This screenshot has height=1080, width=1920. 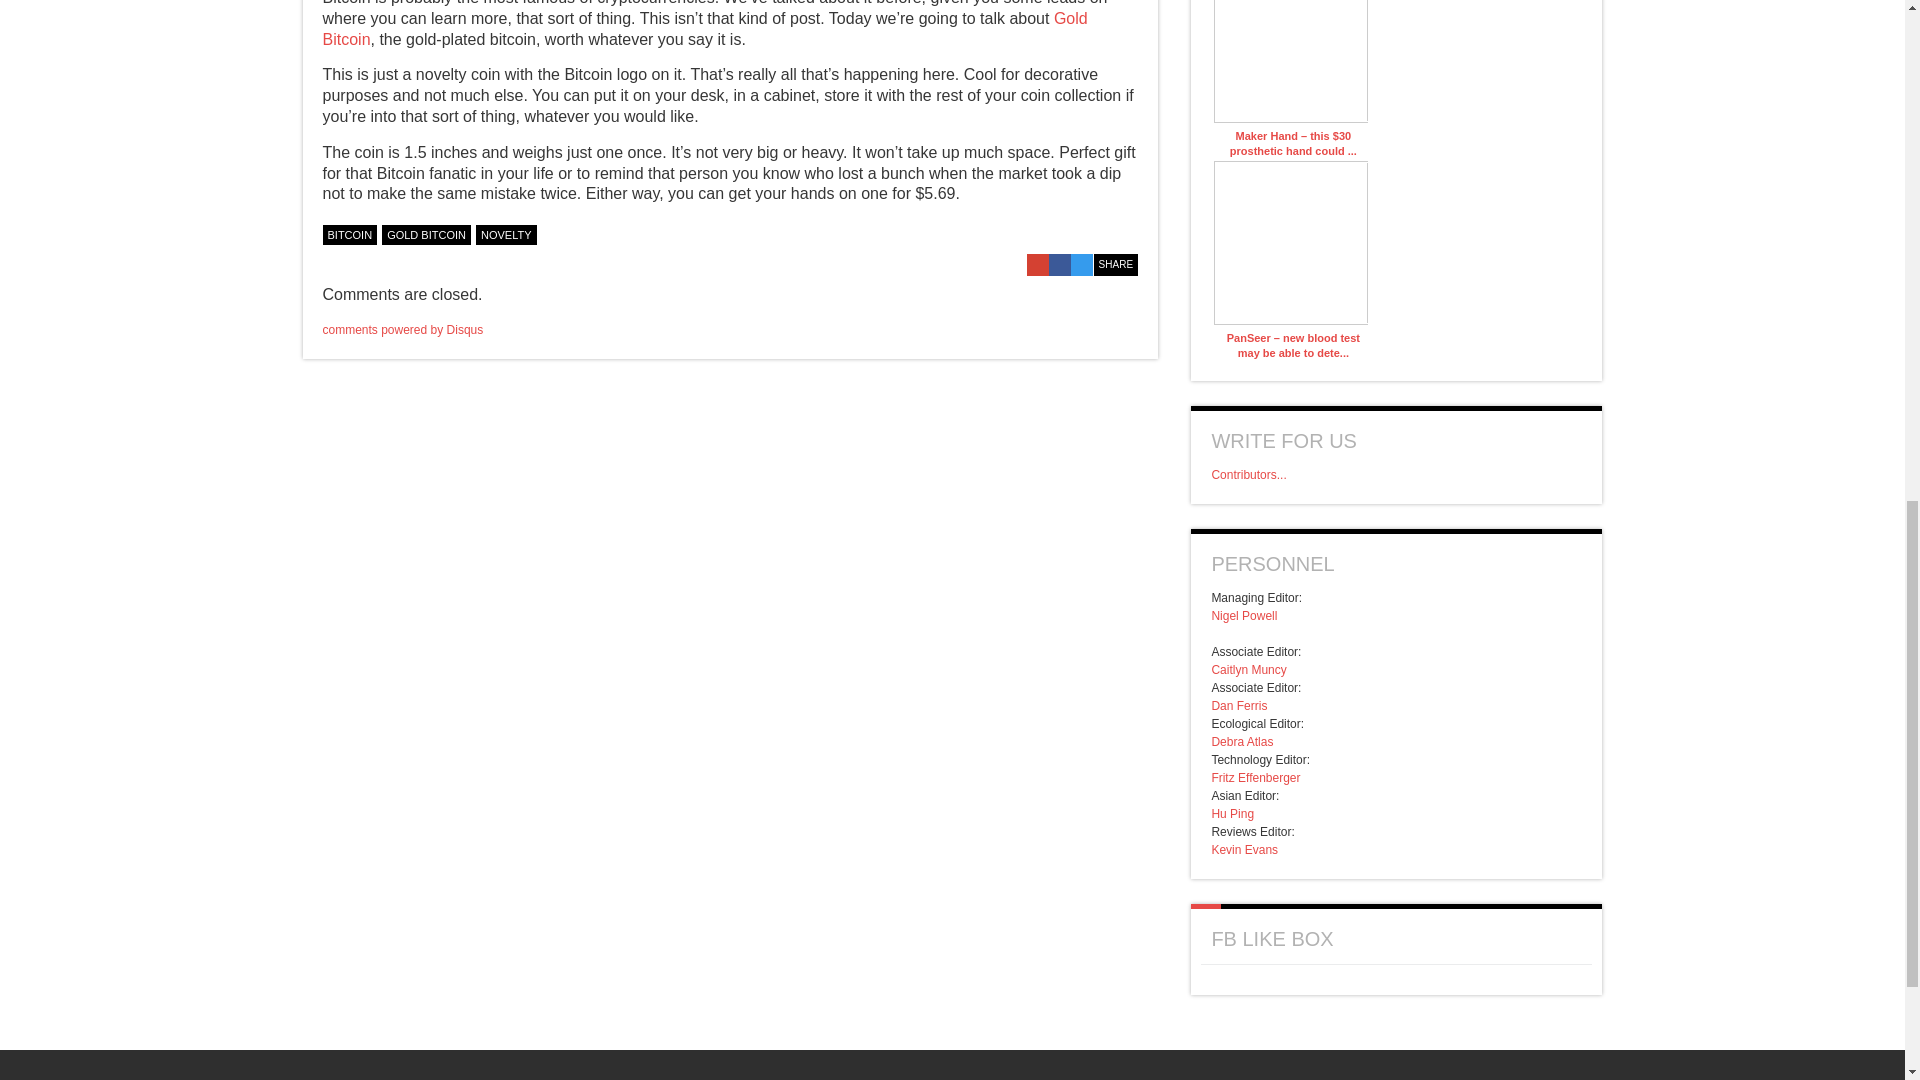 I want to click on NOVELTY, so click(x=506, y=234).